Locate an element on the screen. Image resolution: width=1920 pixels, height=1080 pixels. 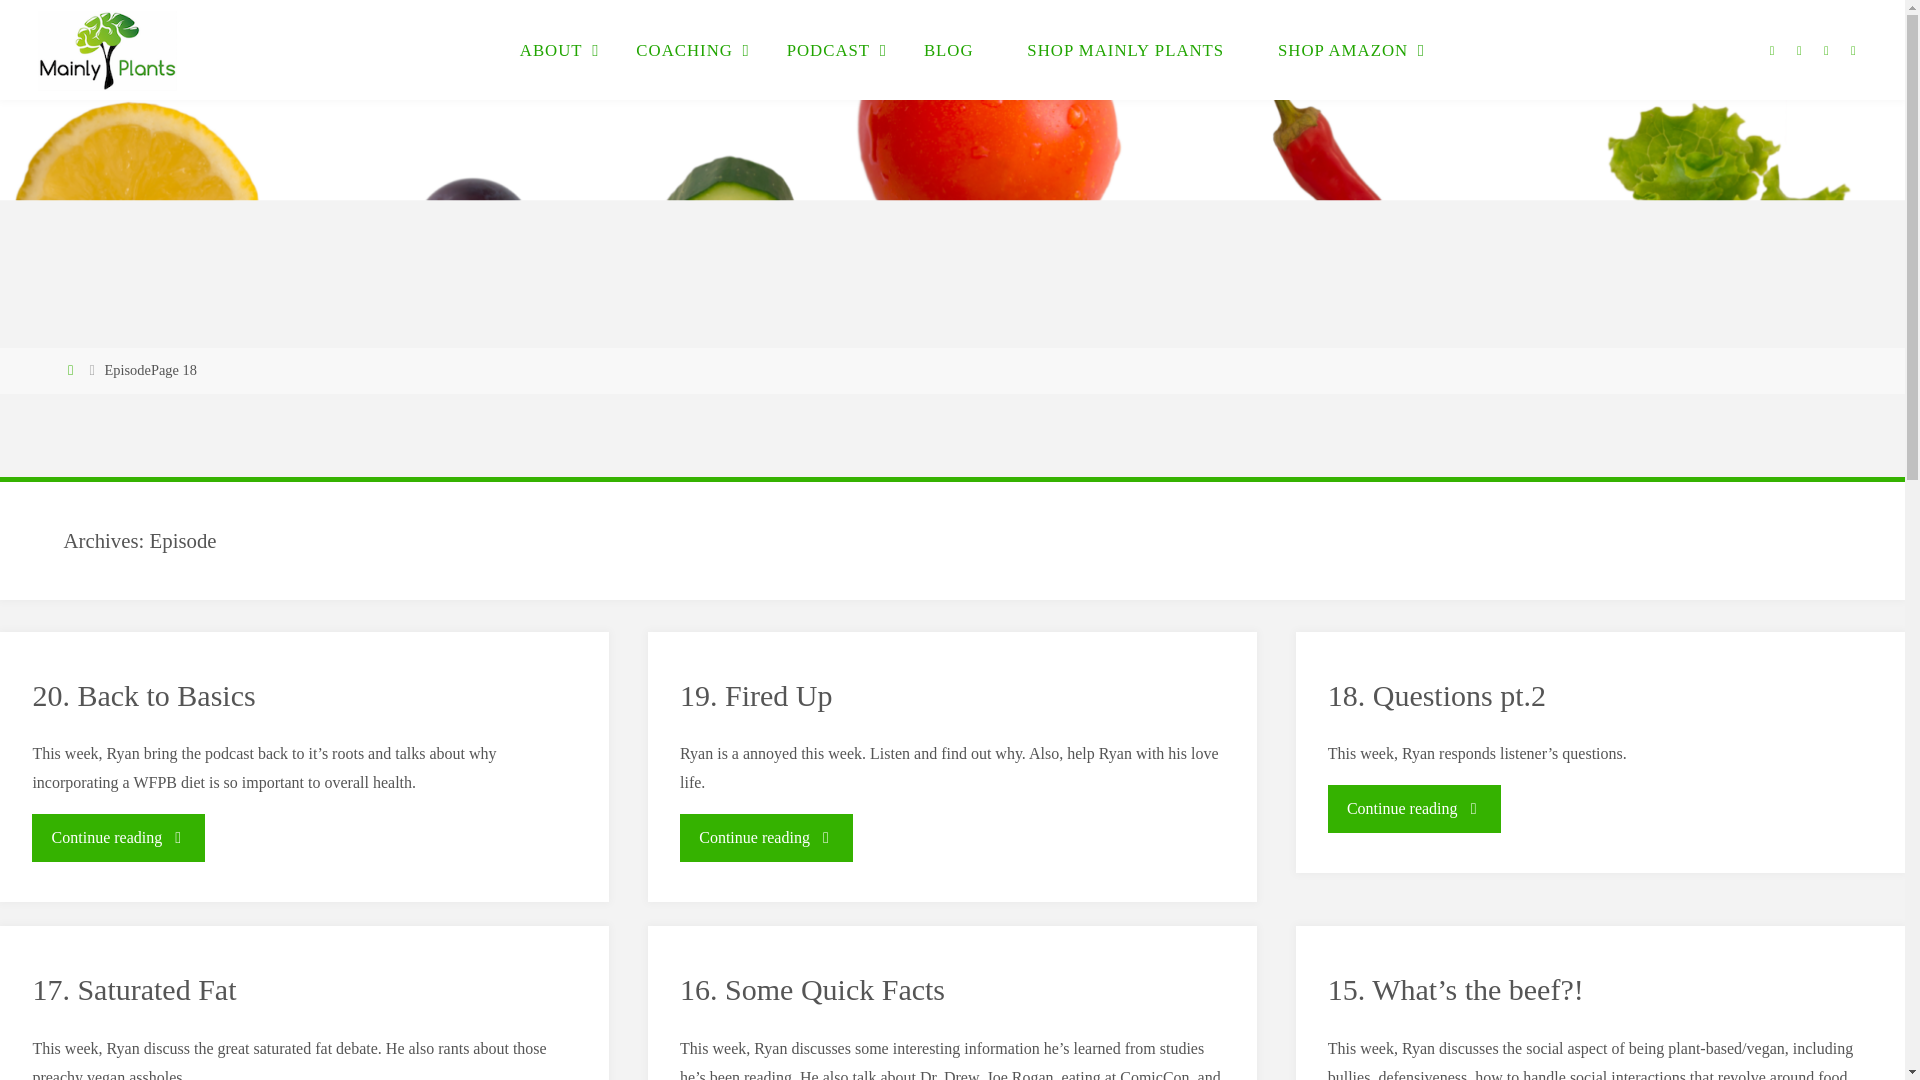
COACHING is located at coordinates (683, 50).